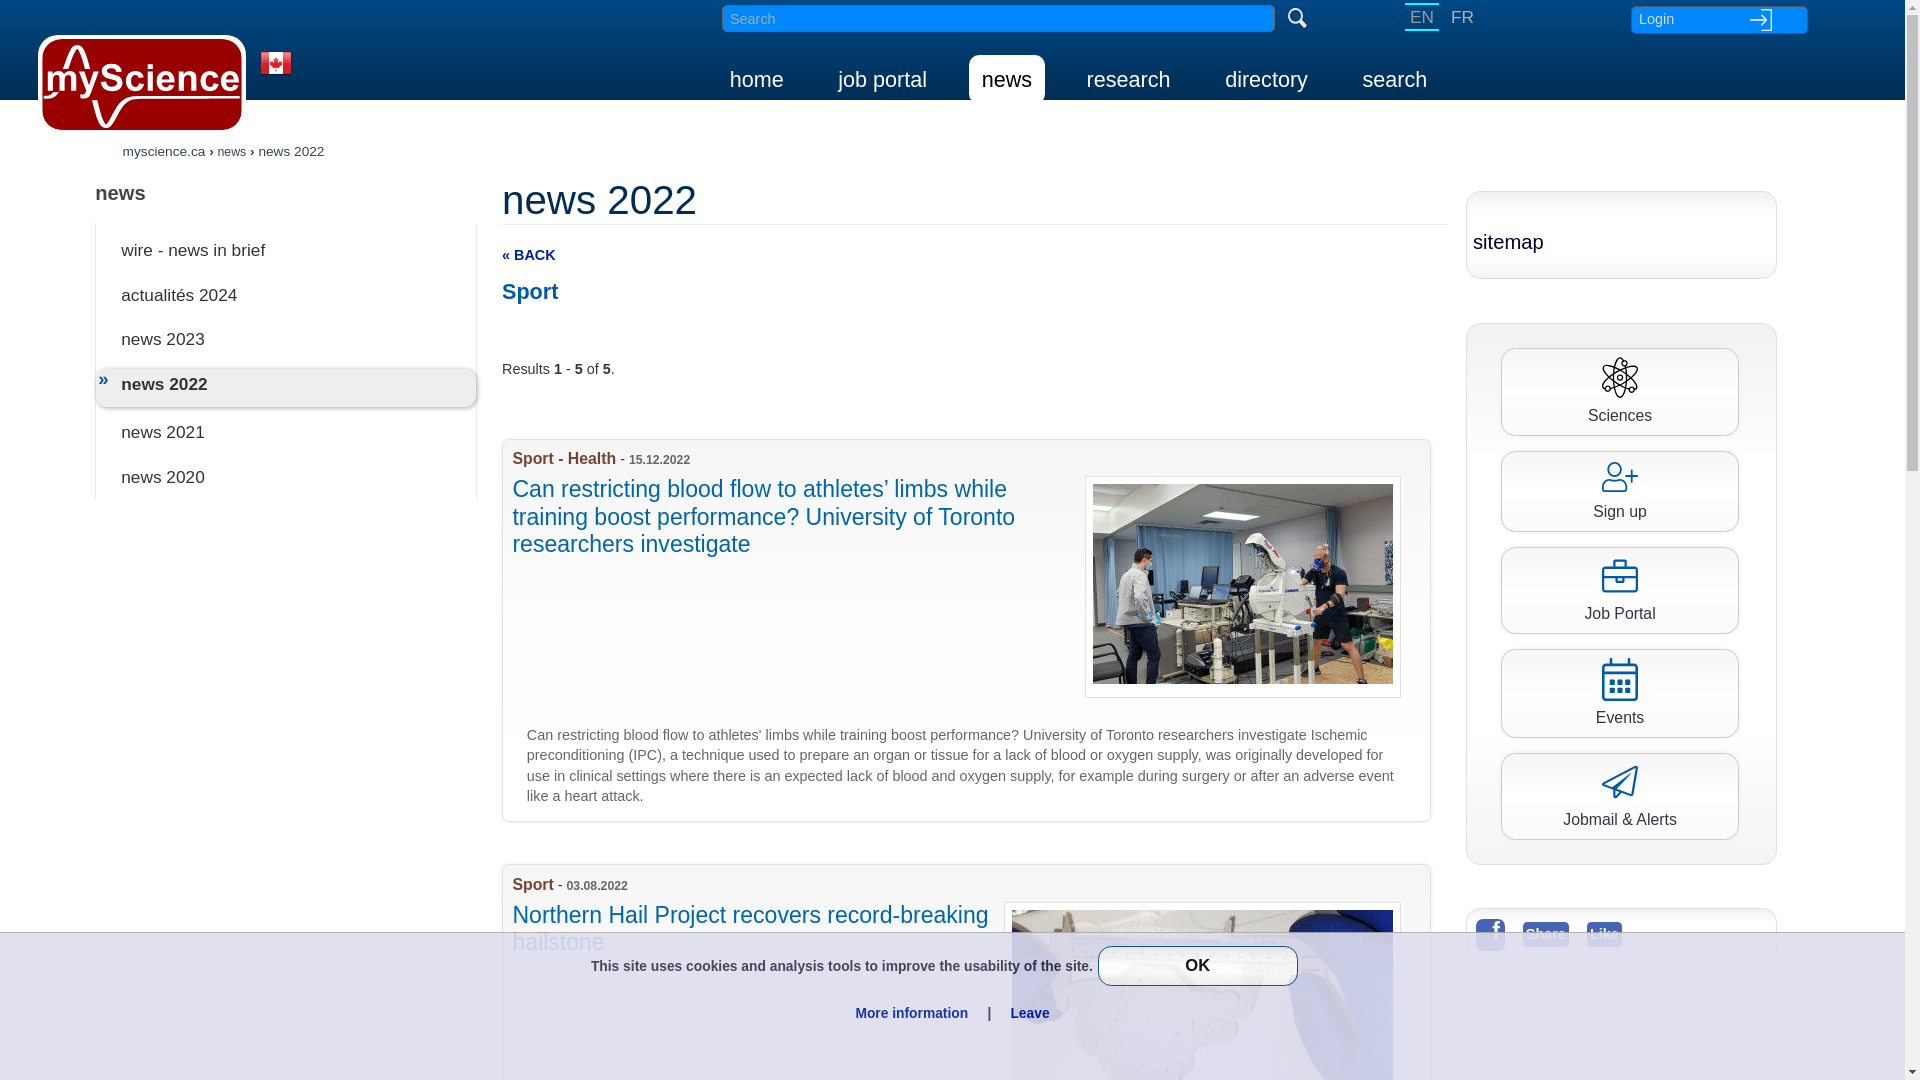  Describe the element at coordinates (882, 79) in the screenshot. I see `job portal` at that location.